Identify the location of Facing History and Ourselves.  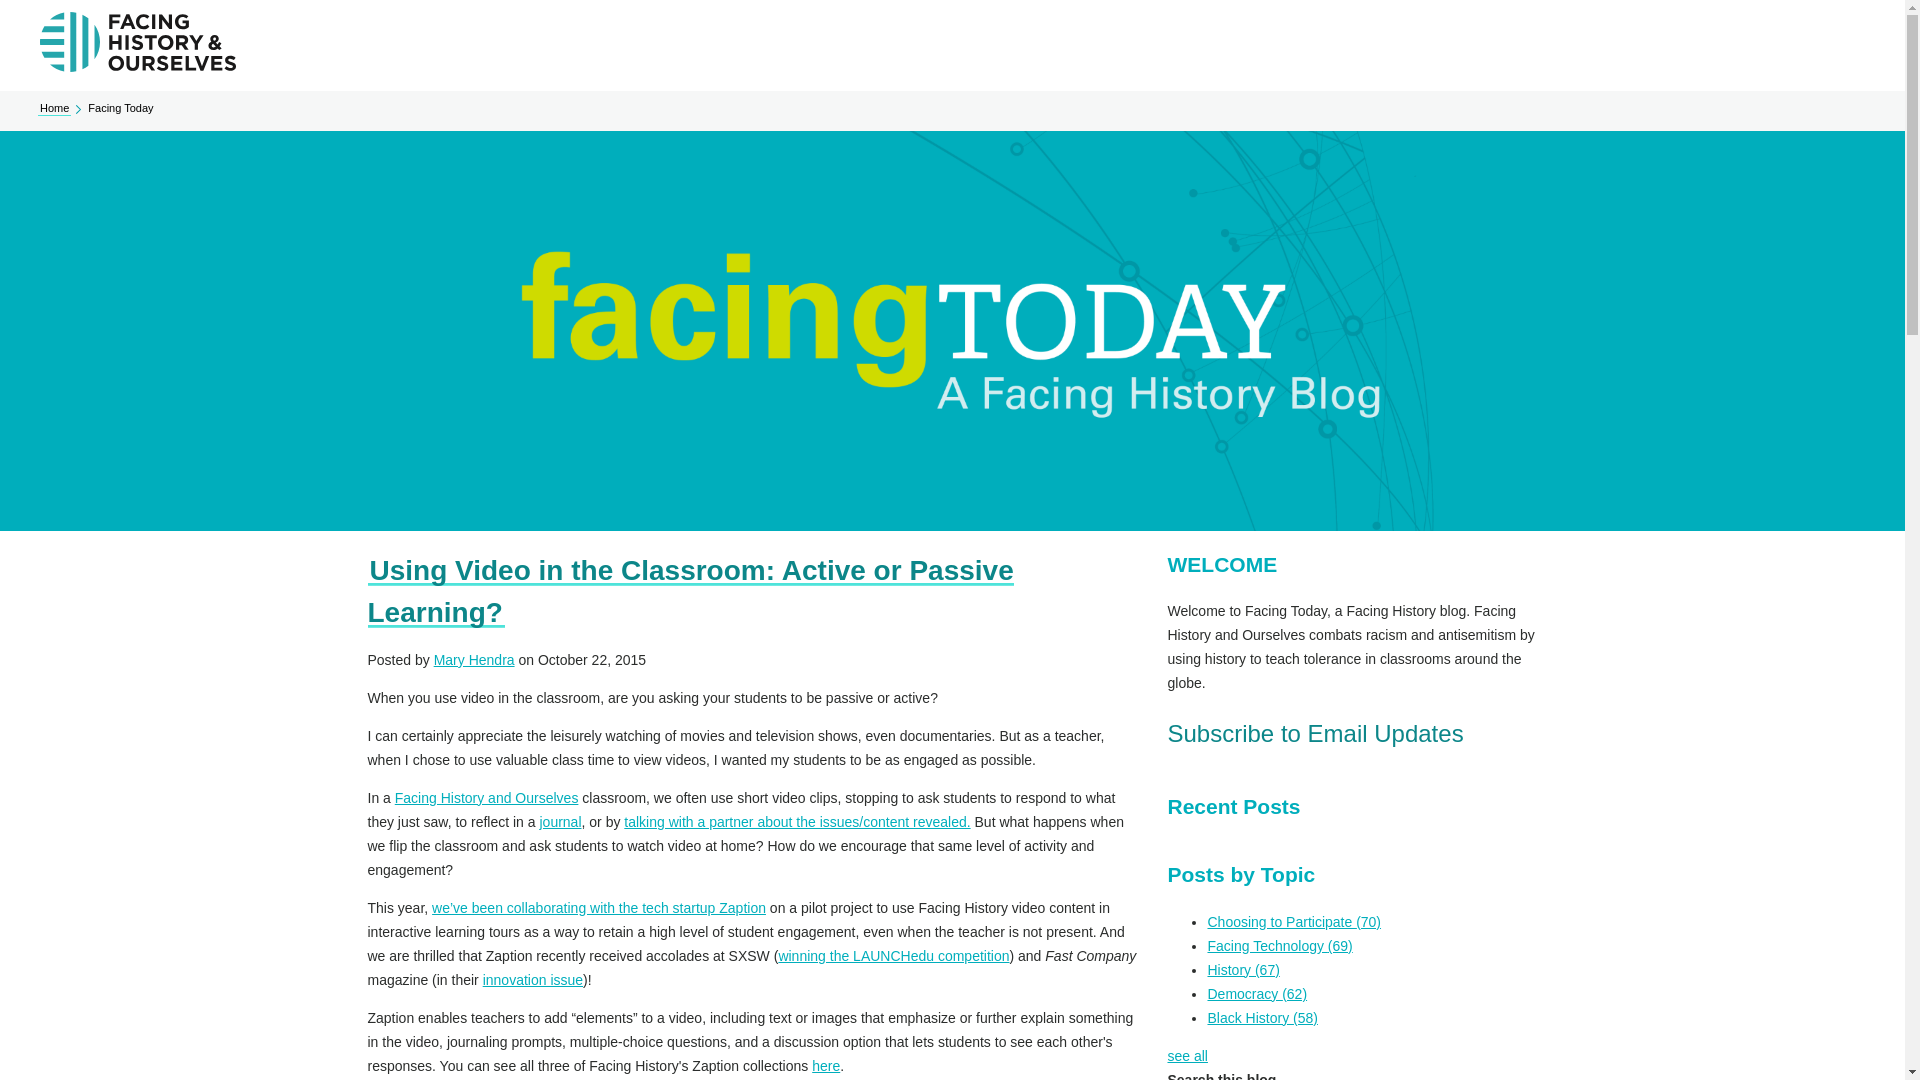
(487, 797).